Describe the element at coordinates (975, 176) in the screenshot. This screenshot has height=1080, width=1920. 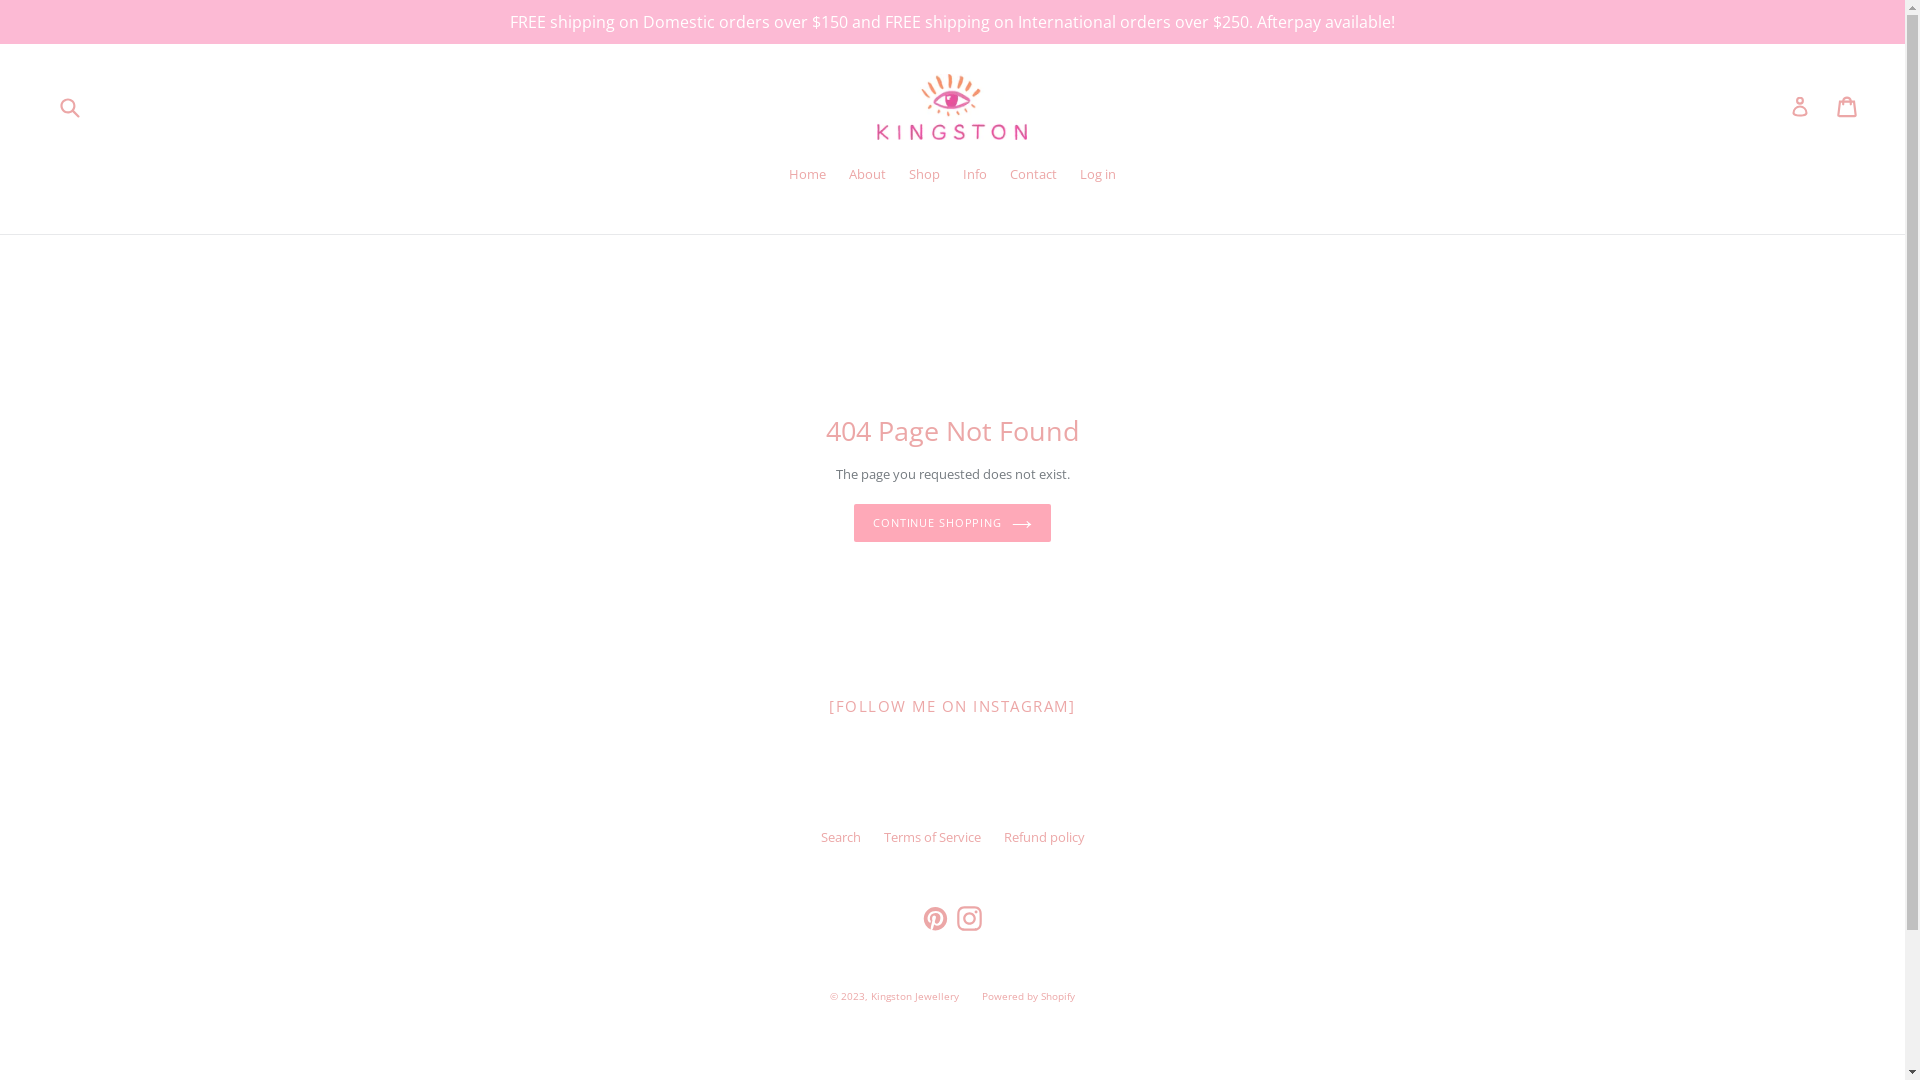
I see `Info` at that location.